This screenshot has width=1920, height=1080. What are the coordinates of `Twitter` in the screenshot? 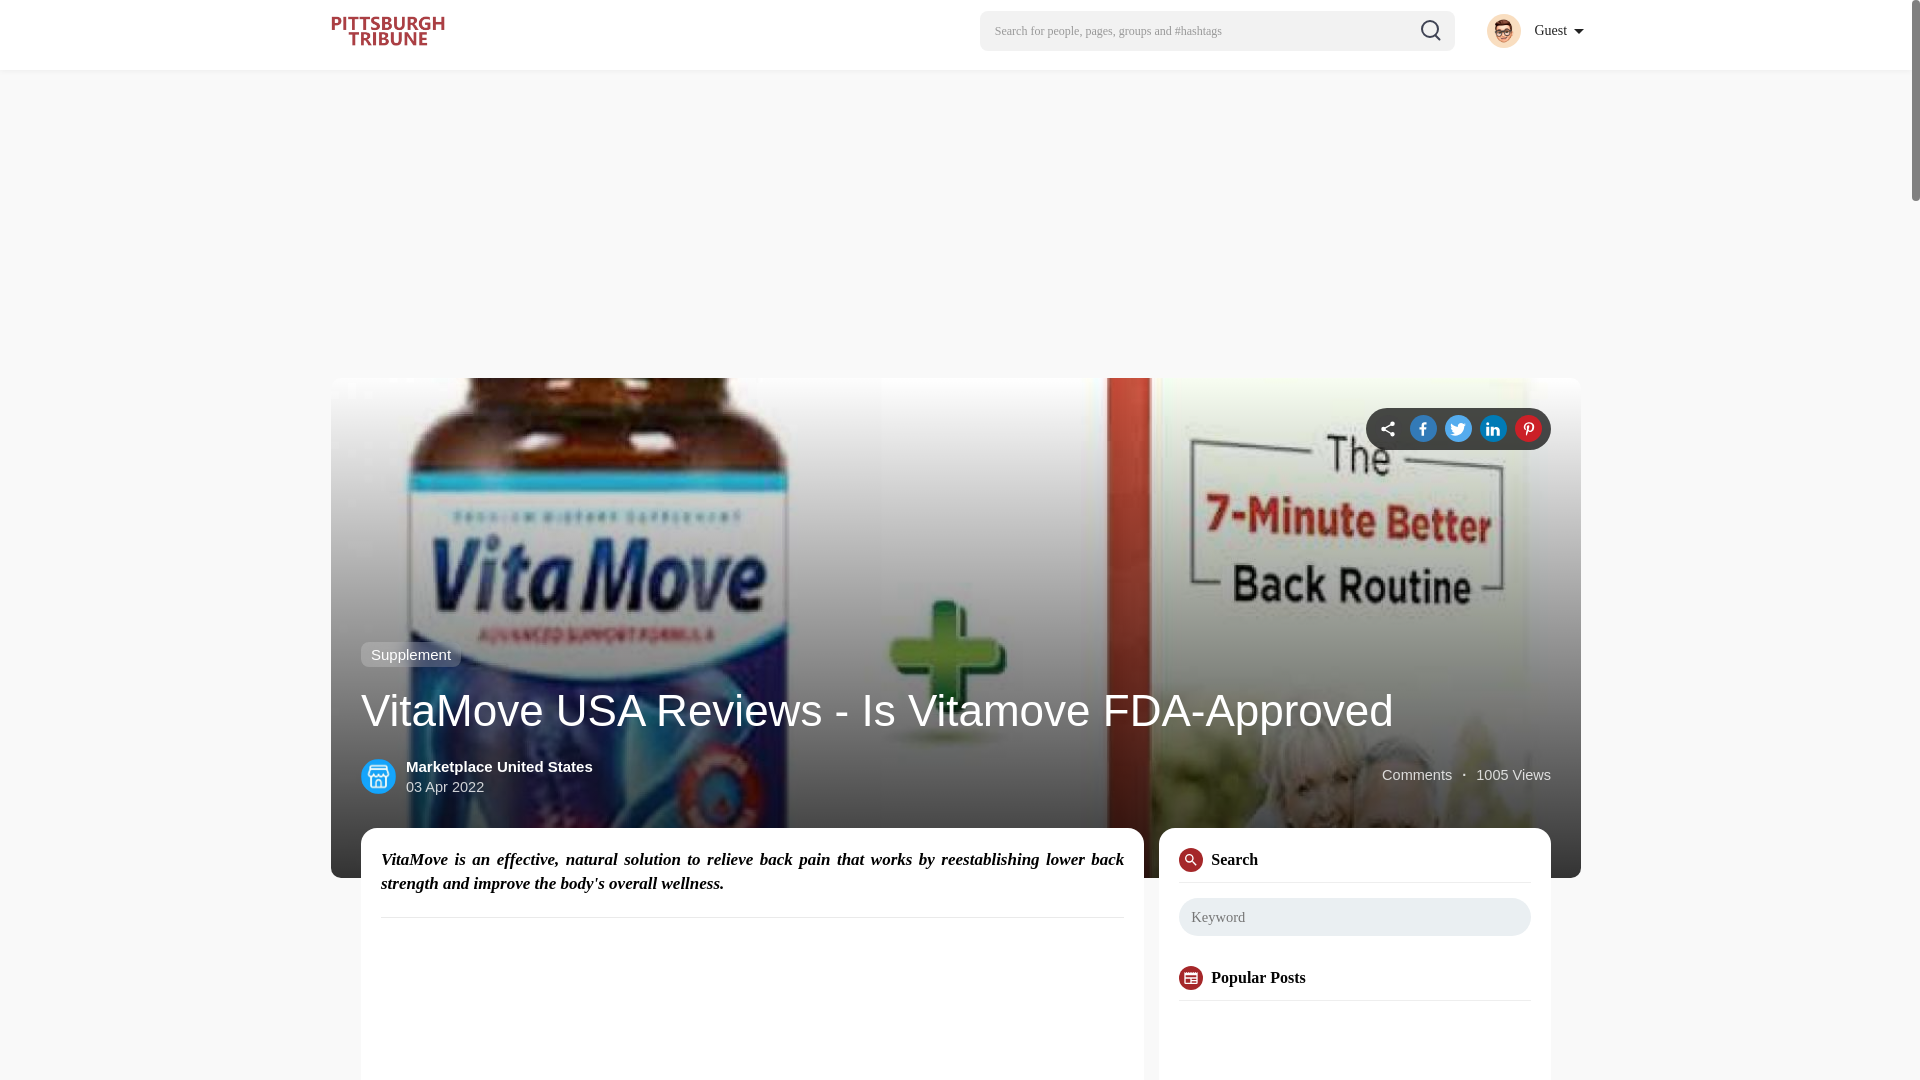 It's located at (1458, 428).